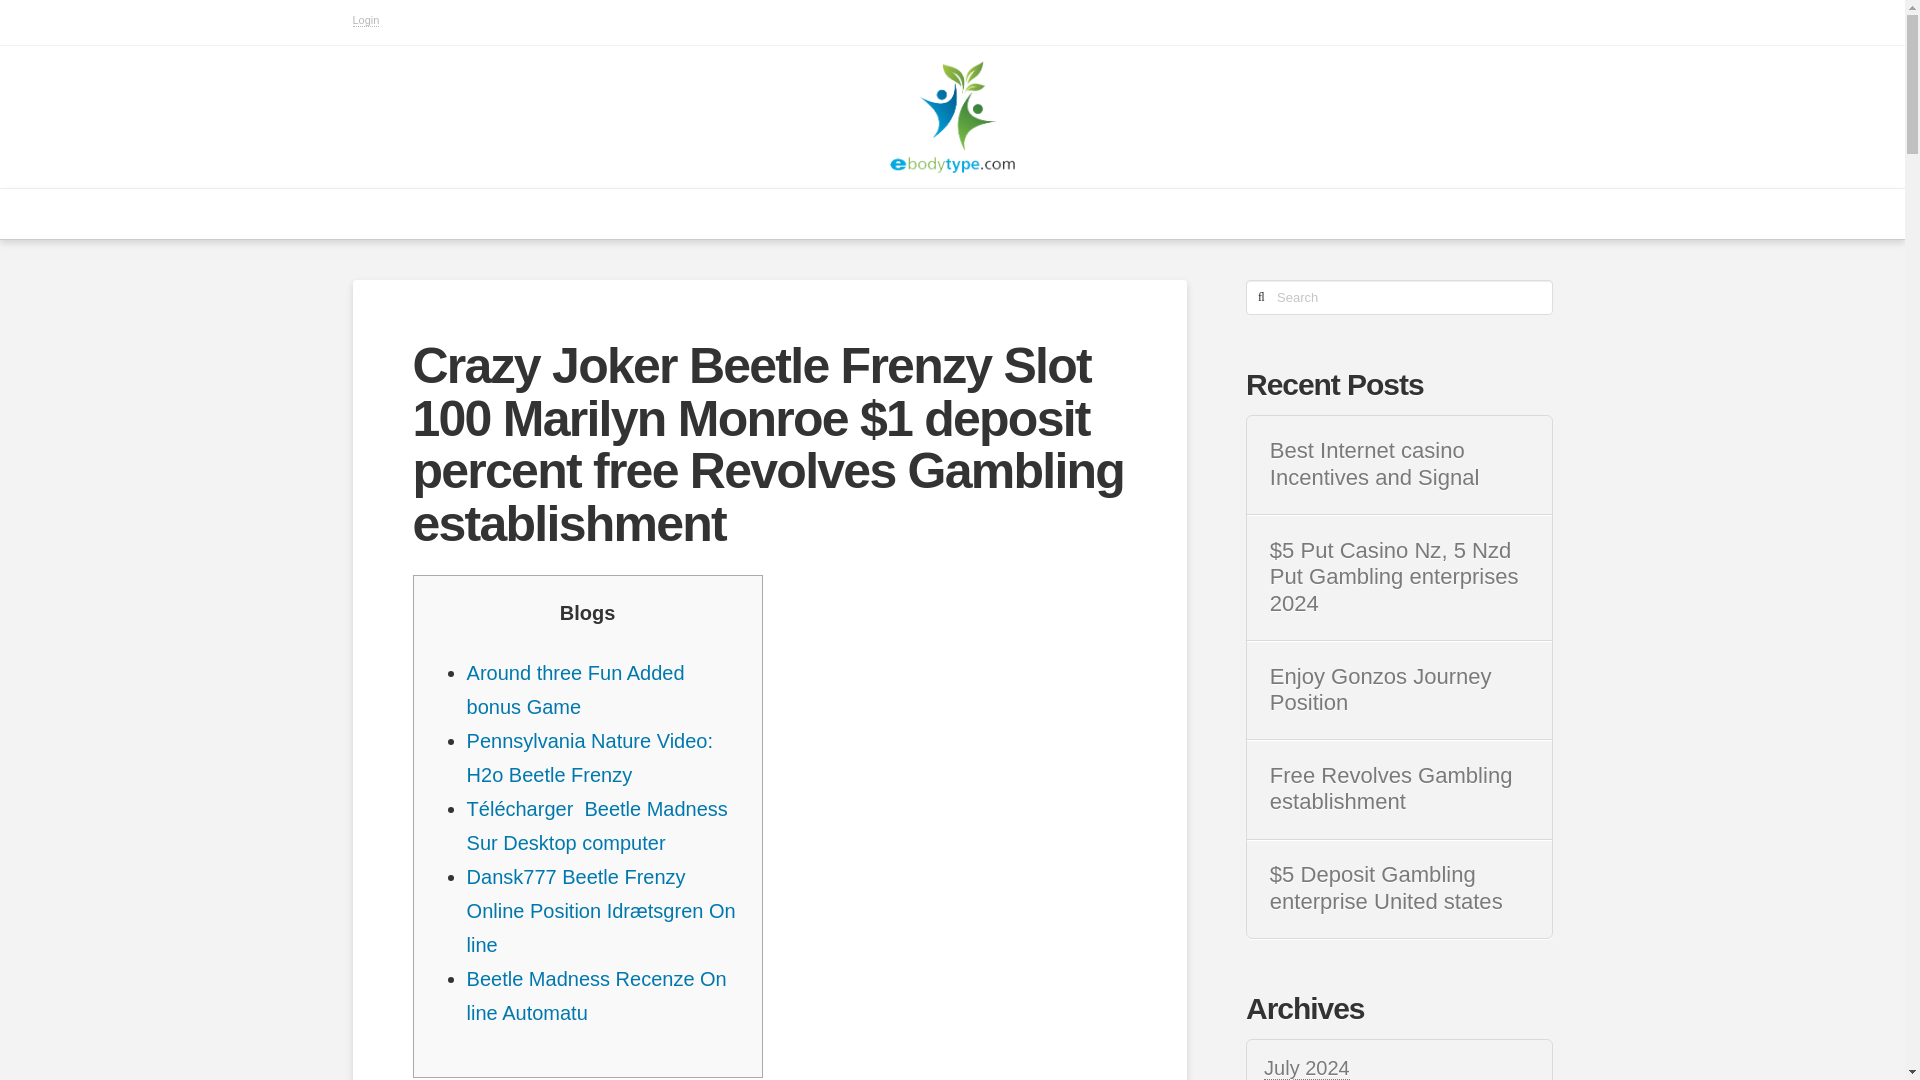  Describe the element at coordinates (1210, 214) in the screenshot. I see `TEST DEFINITIONS` at that location.